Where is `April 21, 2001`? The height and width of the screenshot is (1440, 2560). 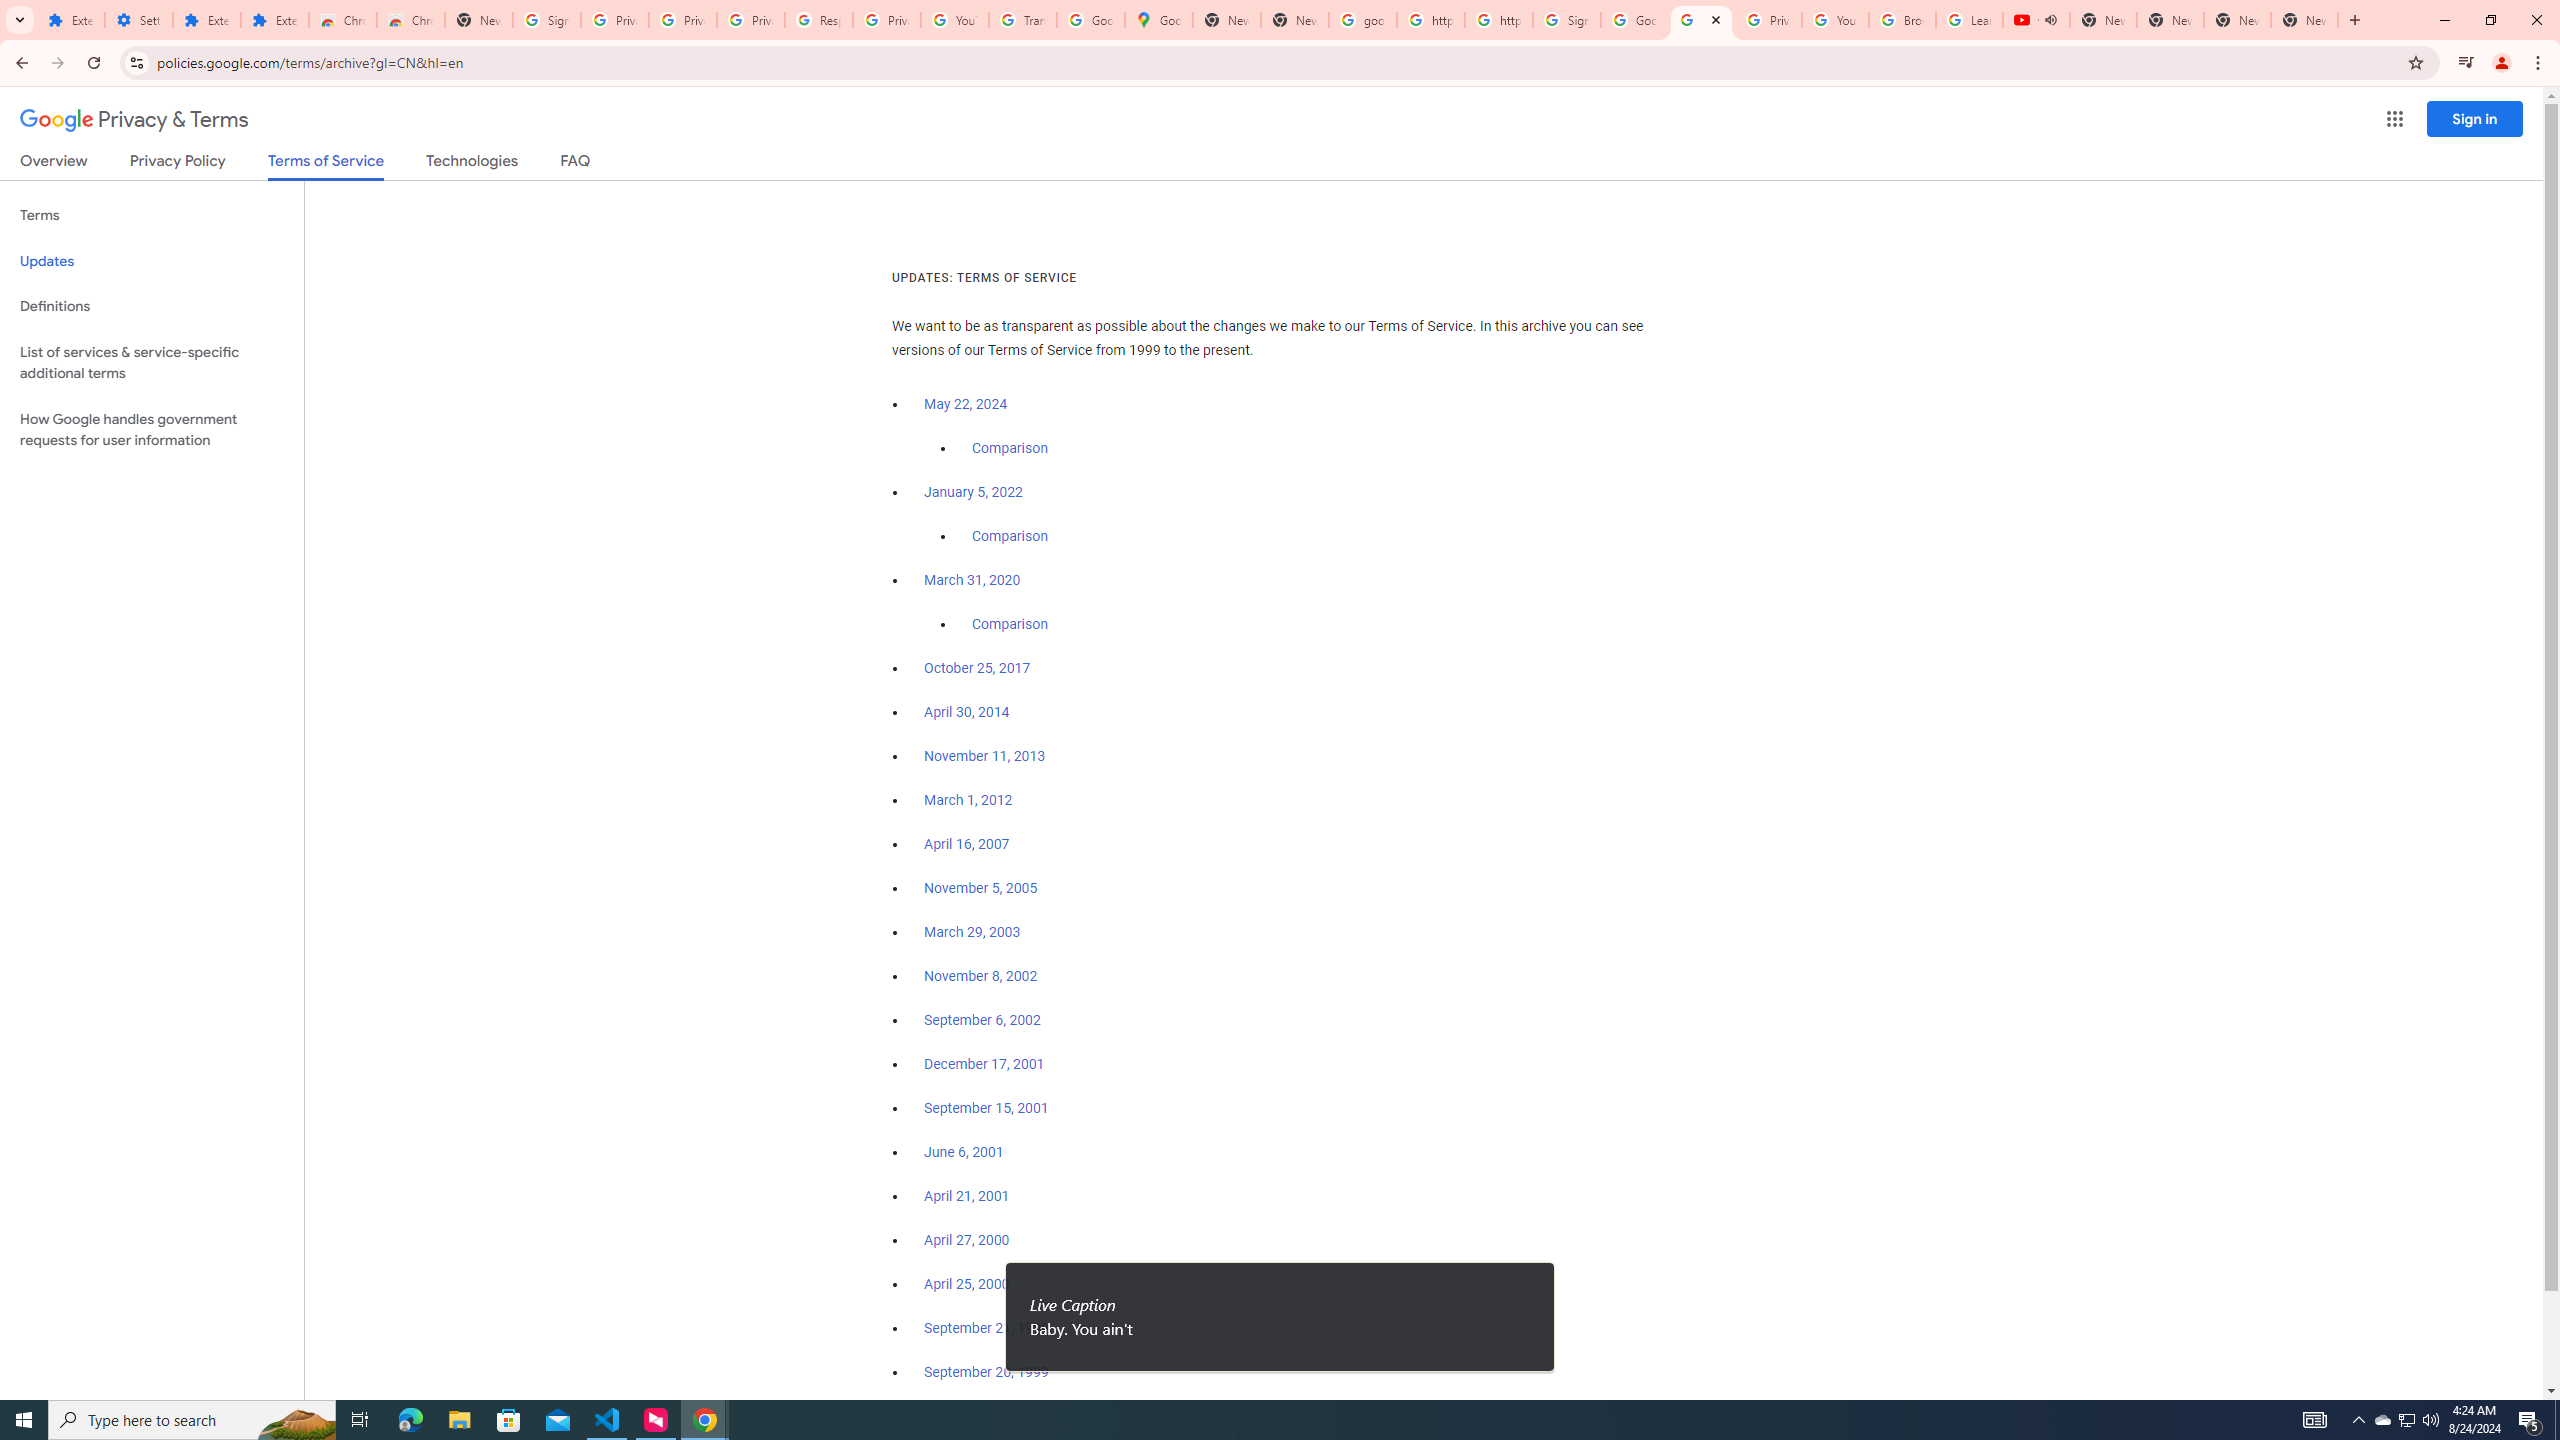 April 21, 2001 is located at coordinates (968, 1196).